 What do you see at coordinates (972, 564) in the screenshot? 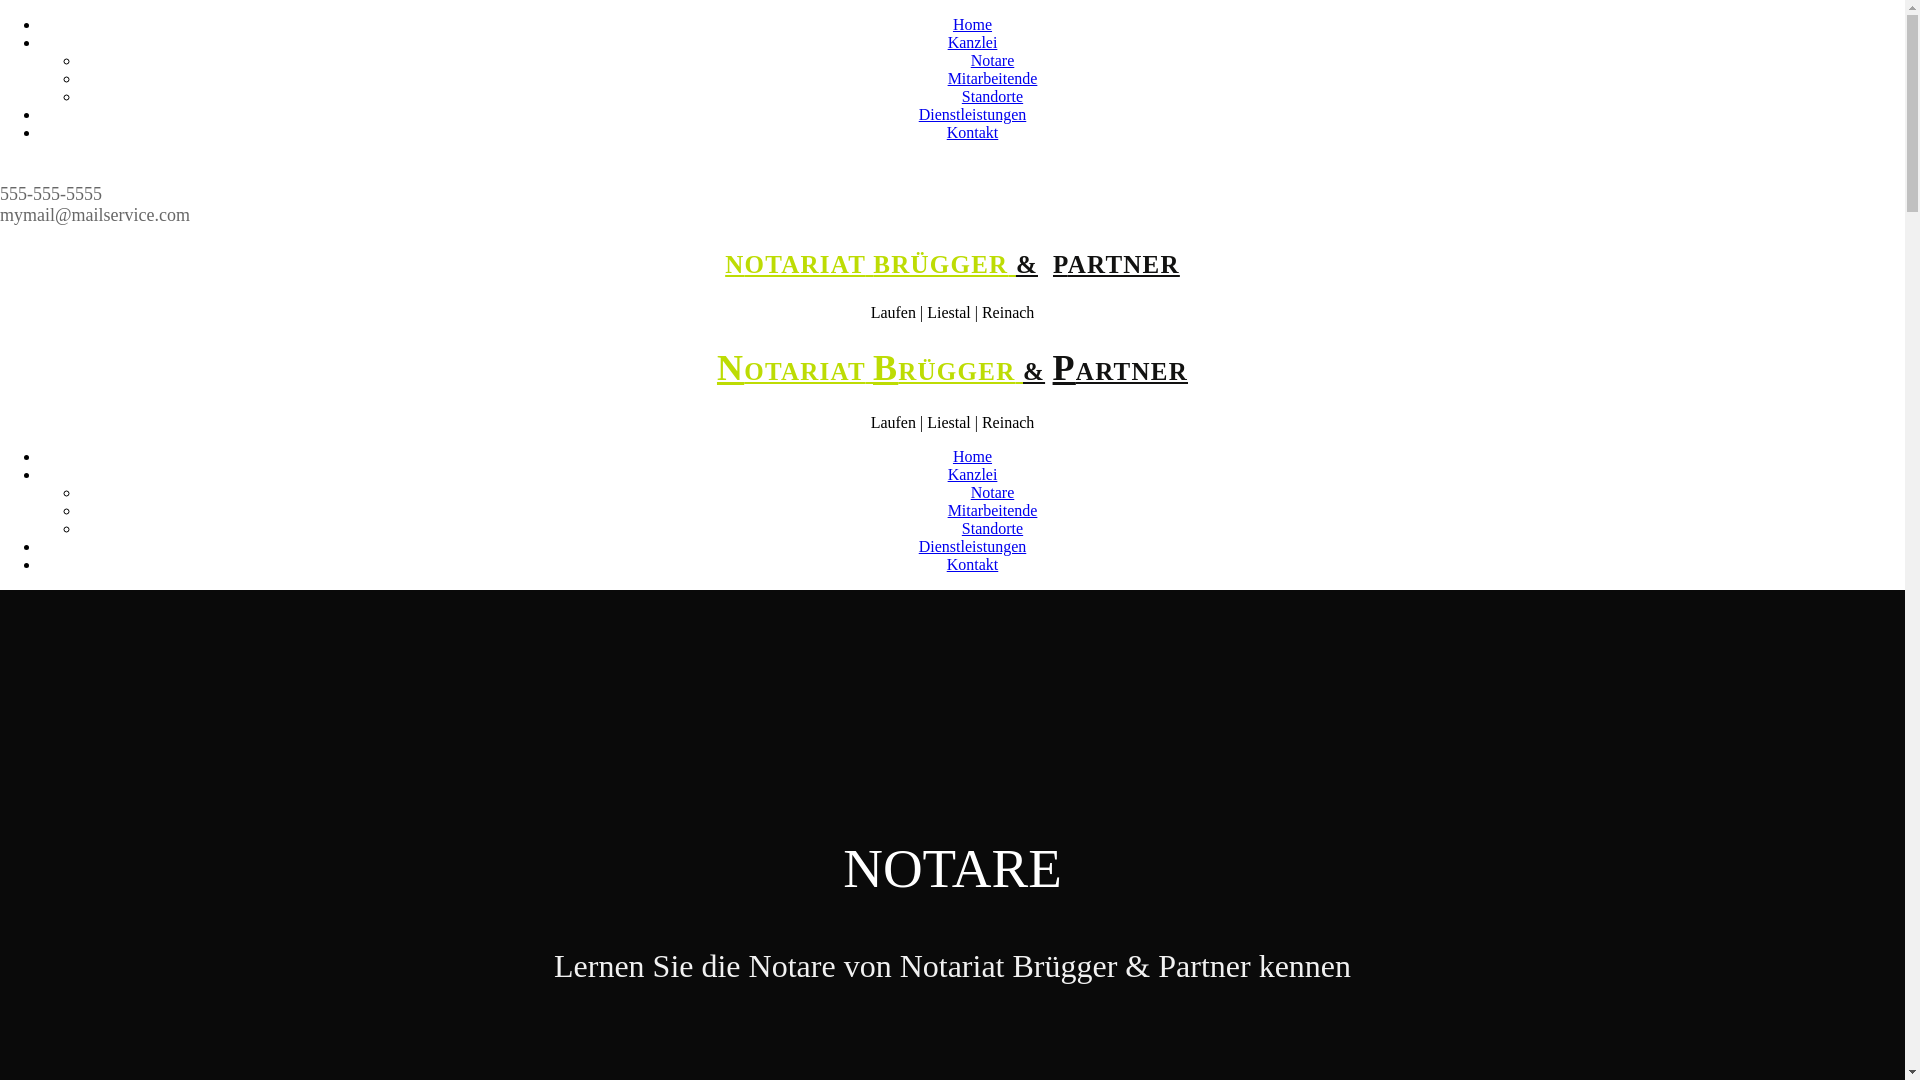
I see `Kontakt` at bounding box center [972, 564].